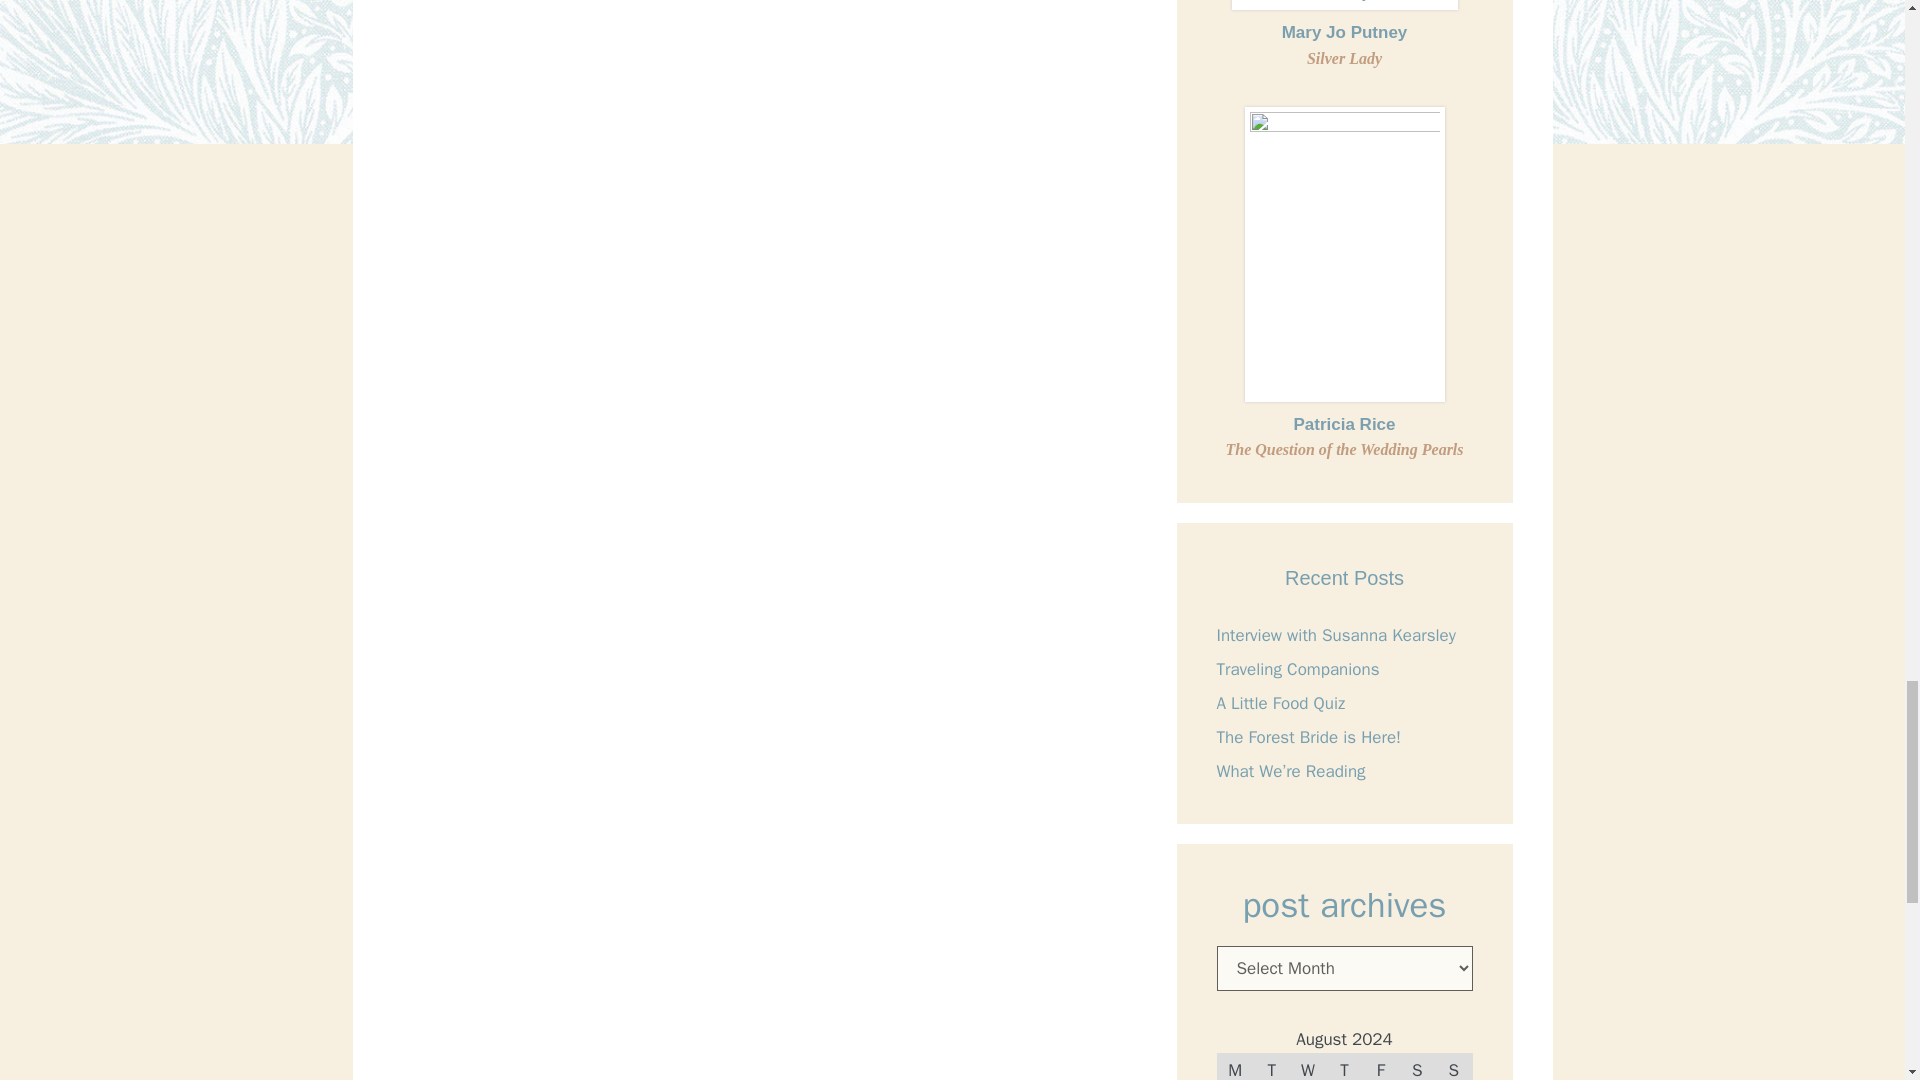  What do you see at coordinates (1270, 1066) in the screenshot?
I see `Tuesday` at bounding box center [1270, 1066].